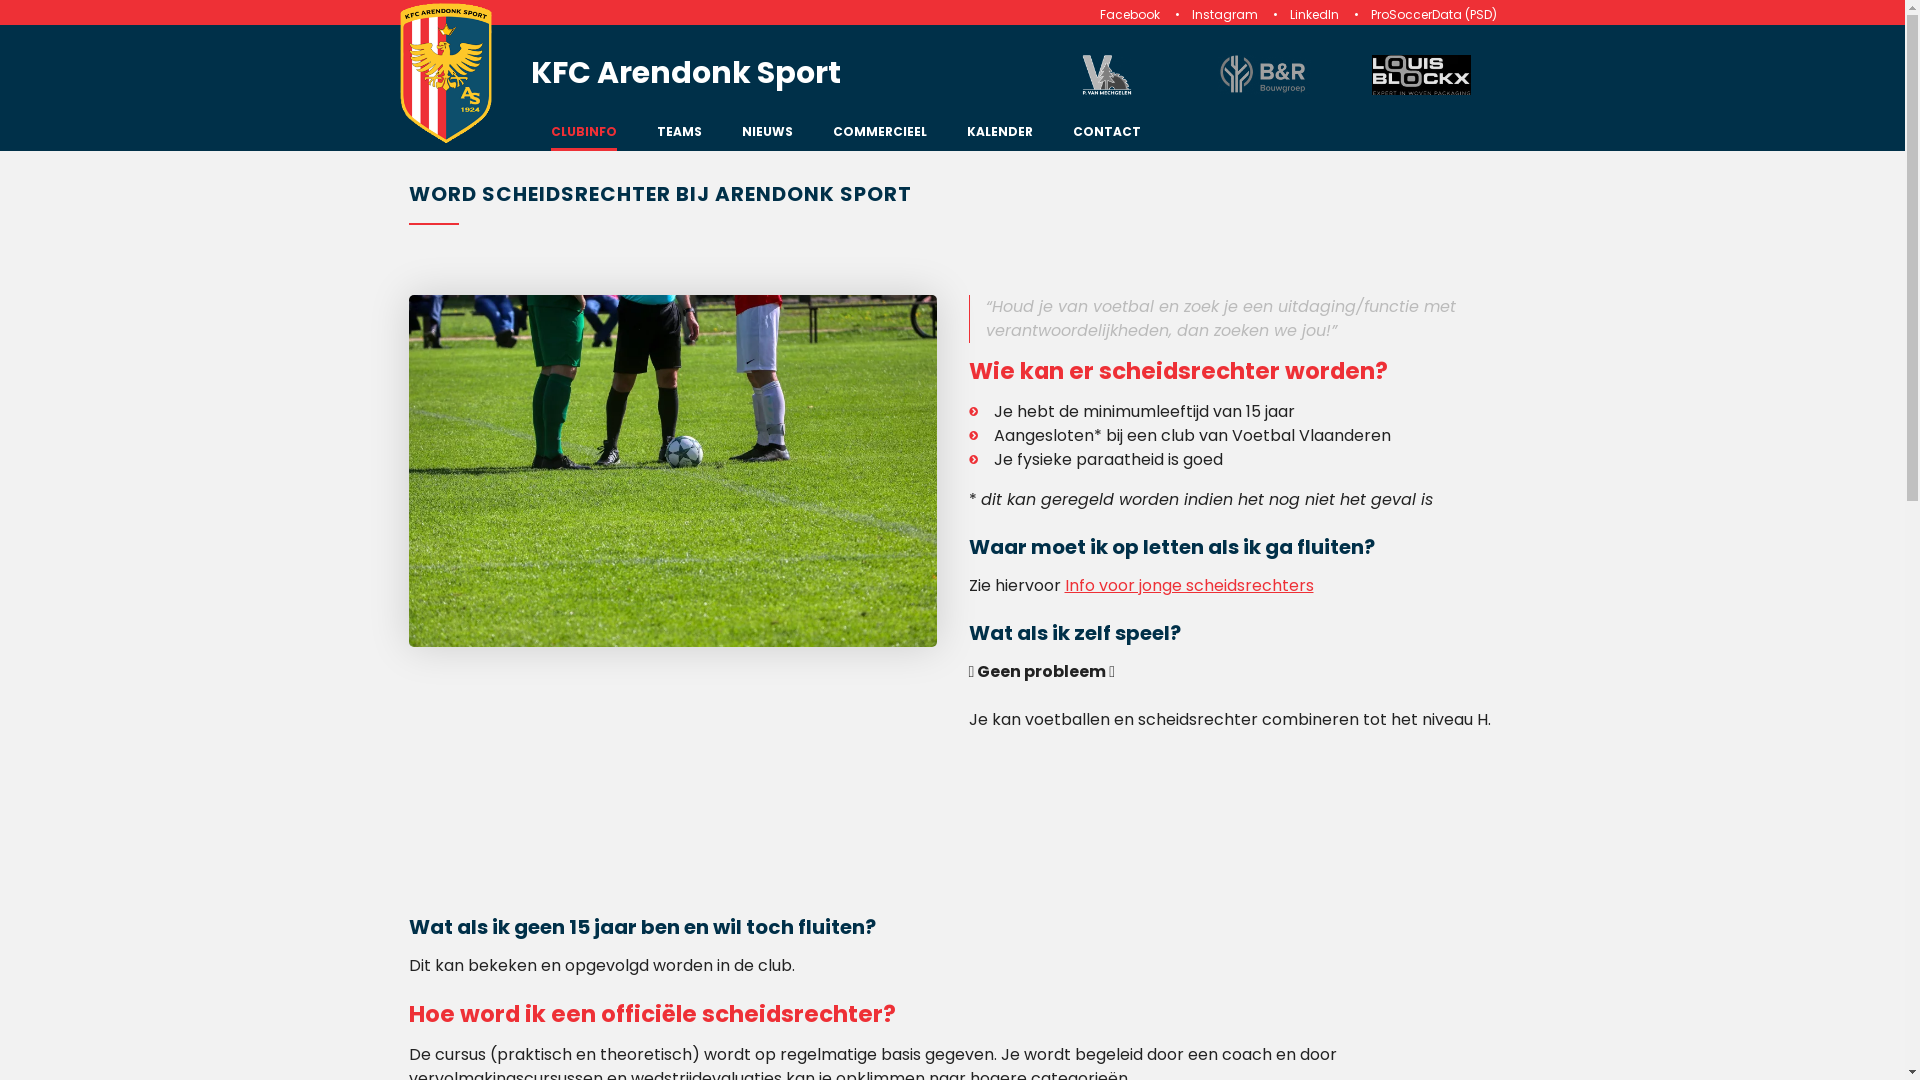 The width and height of the screenshot is (1920, 1080). Describe the element at coordinates (1130, 15) in the screenshot. I see `Facebook` at that location.